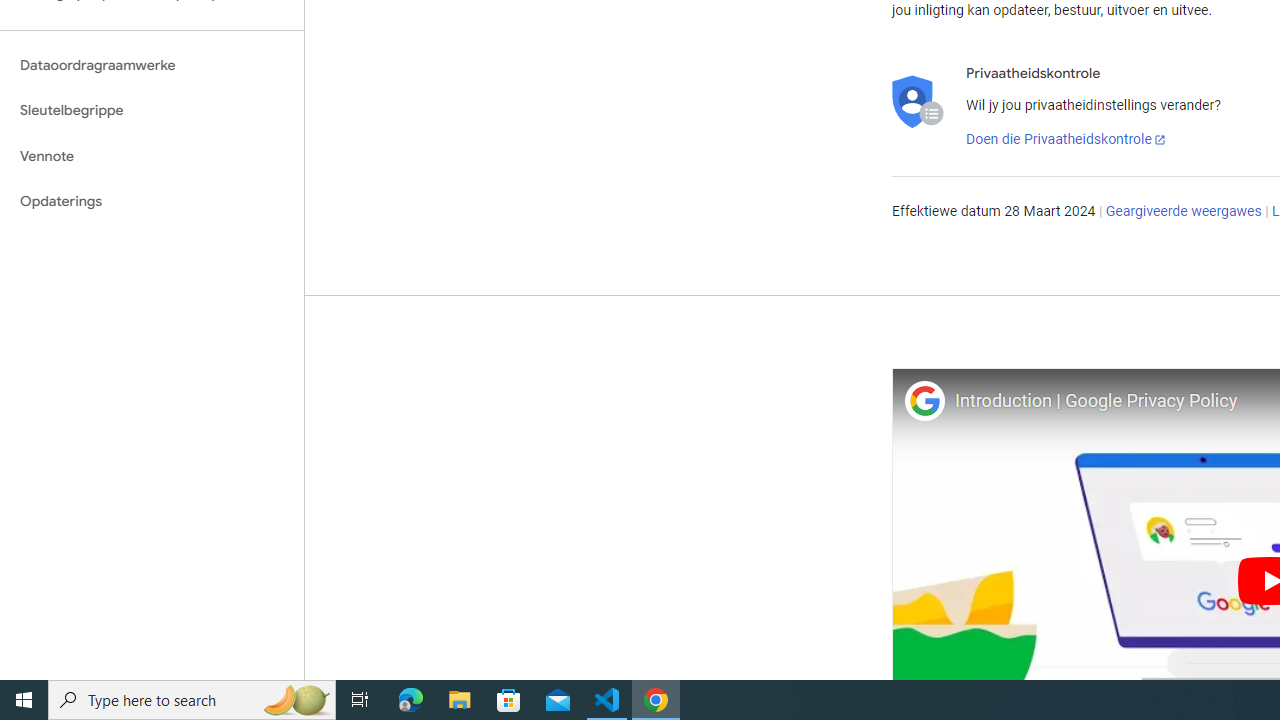 The height and width of the screenshot is (720, 1280). What do you see at coordinates (152, 65) in the screenshot?
I see `Dataoordragraamwerke` at bounding box center [152, 65].